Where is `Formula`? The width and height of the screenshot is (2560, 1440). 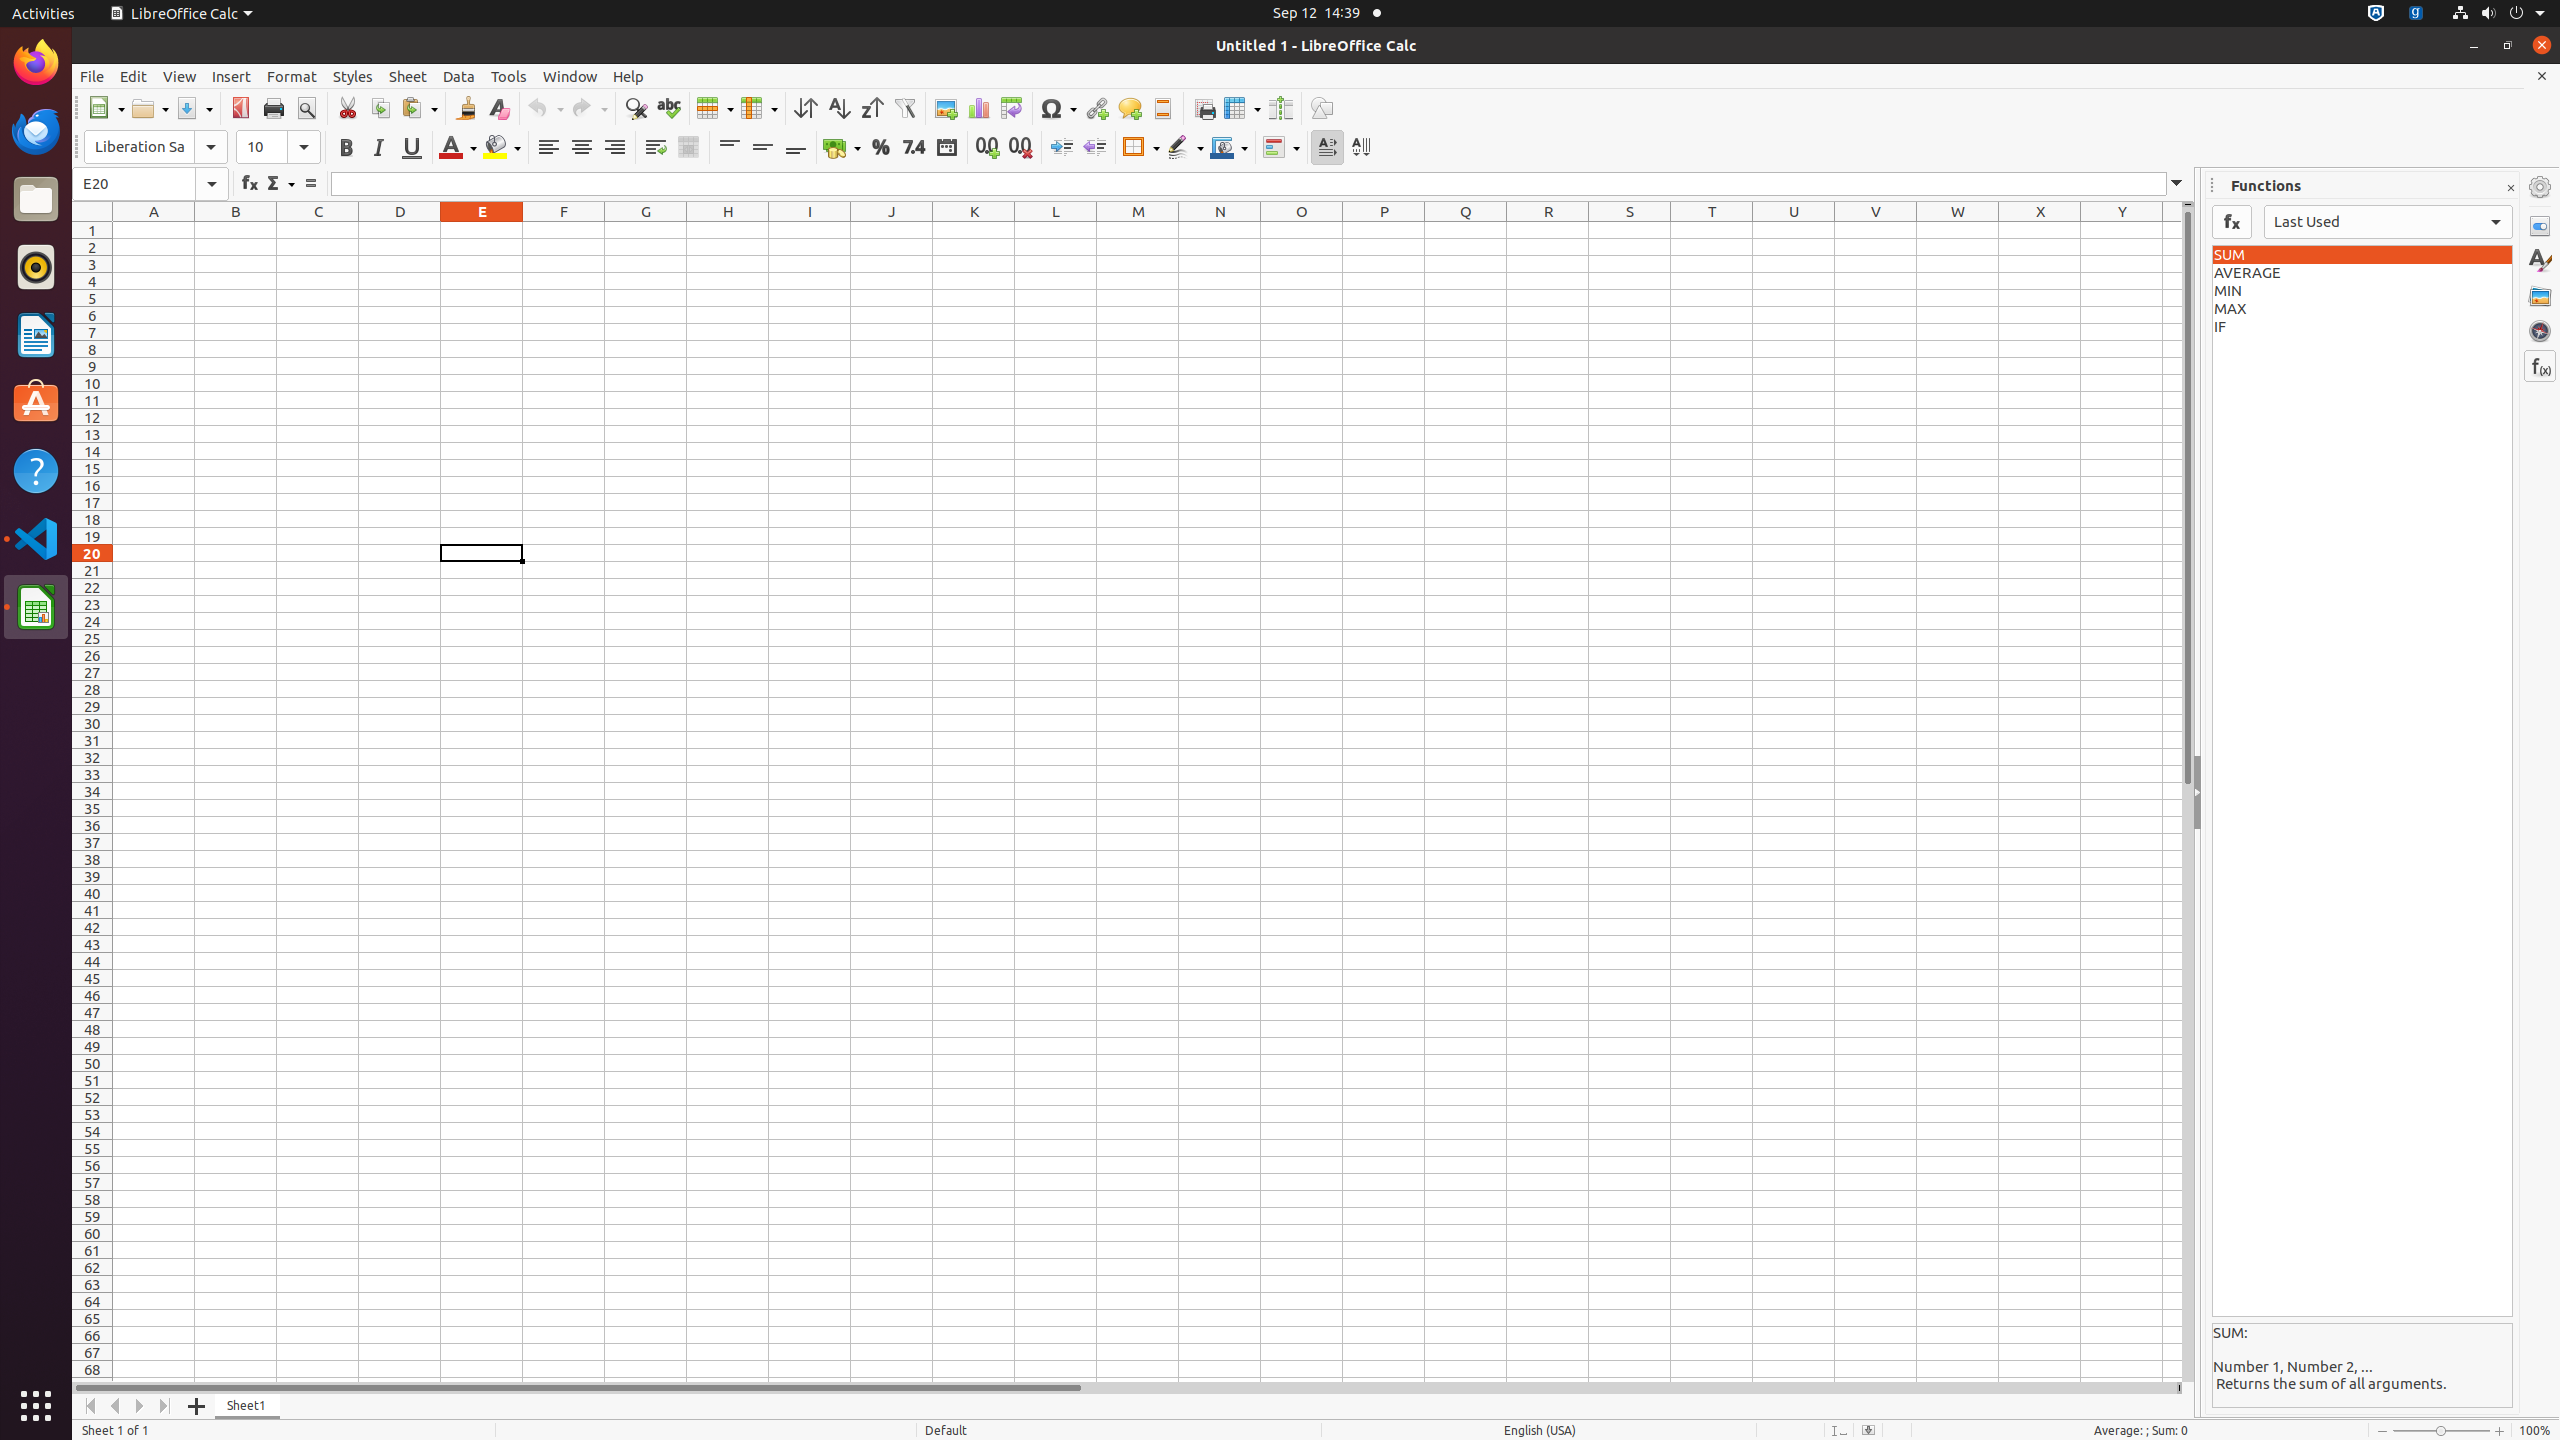
Formula is located at coordinates (310, 184).